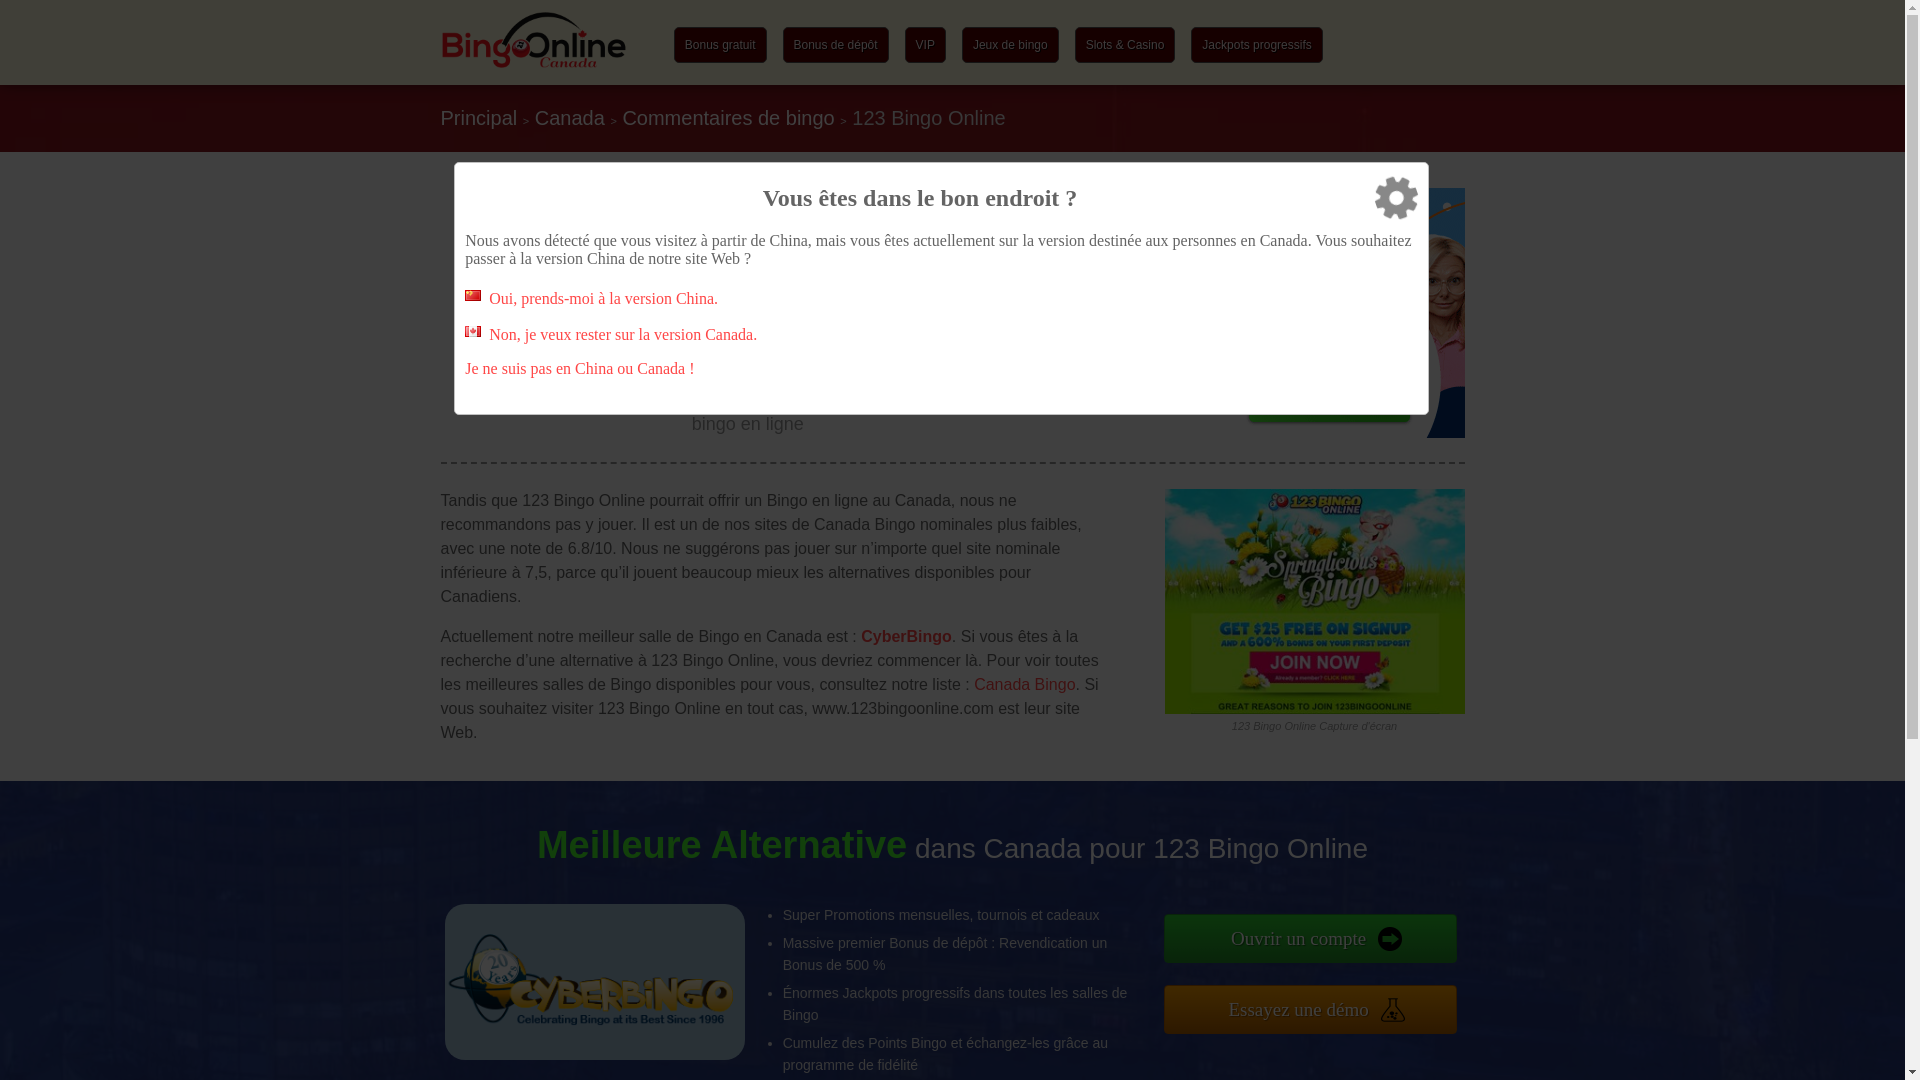 This screenshot has width=1920, height=1080. What do you see at coordinates (478, 118) in the screenshot?
I see `Principal` at bounding box center [478, 118].